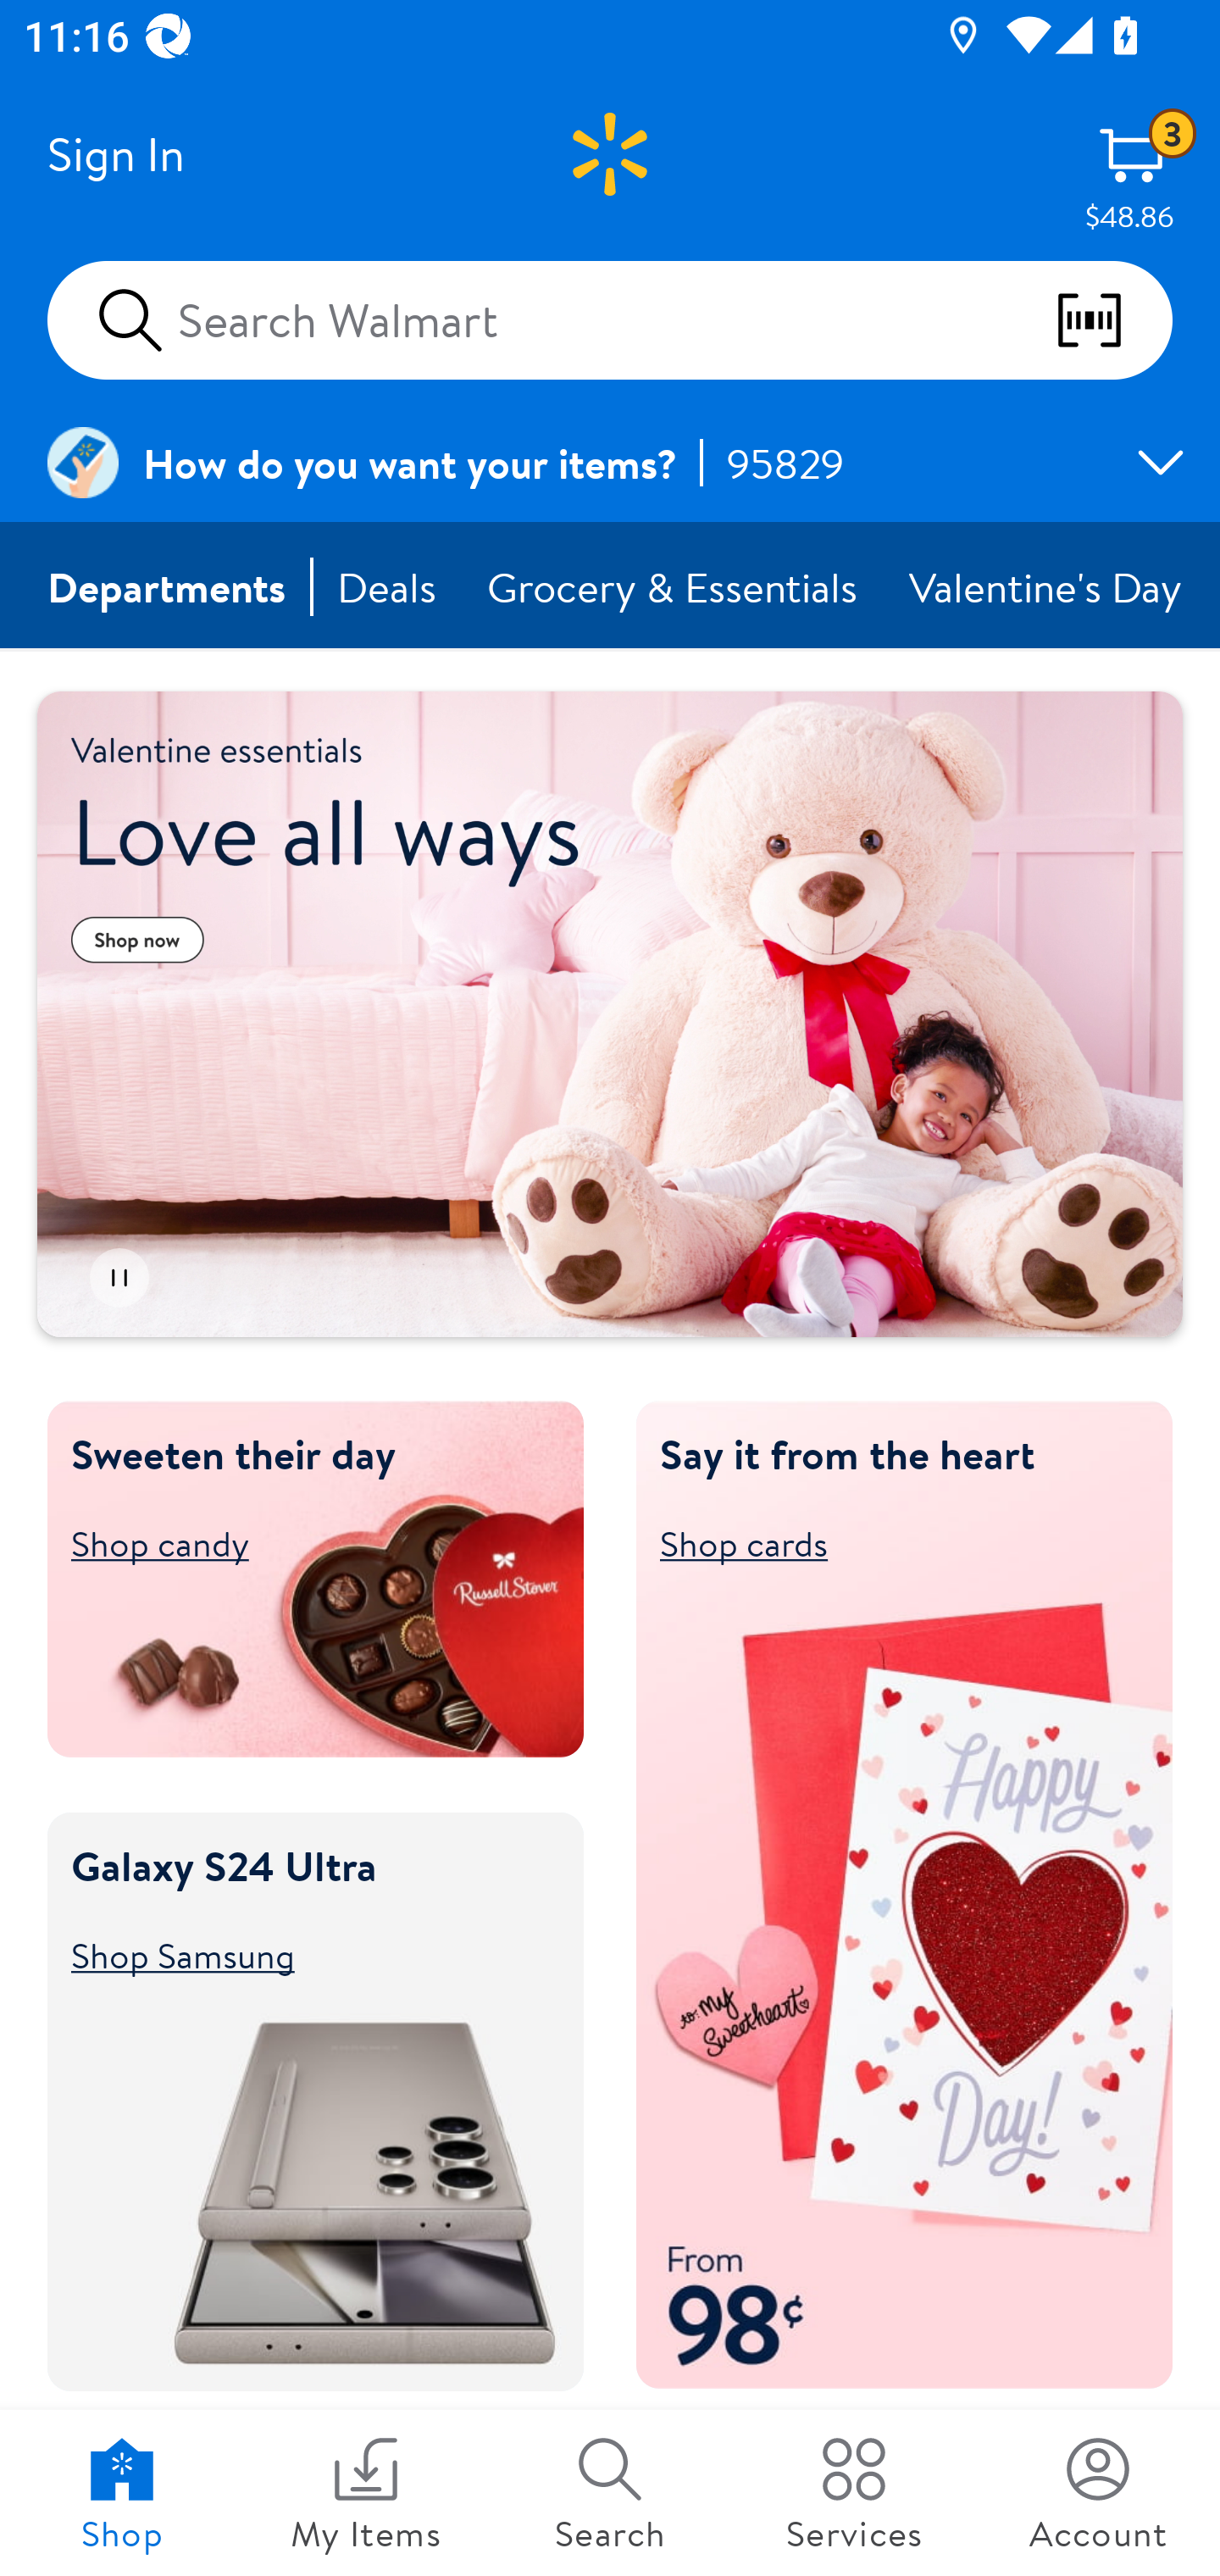 The height and width of the screenshot is (2576, 1220). I want to click on scan barcodes qr codes and more, so click(1113, 320).